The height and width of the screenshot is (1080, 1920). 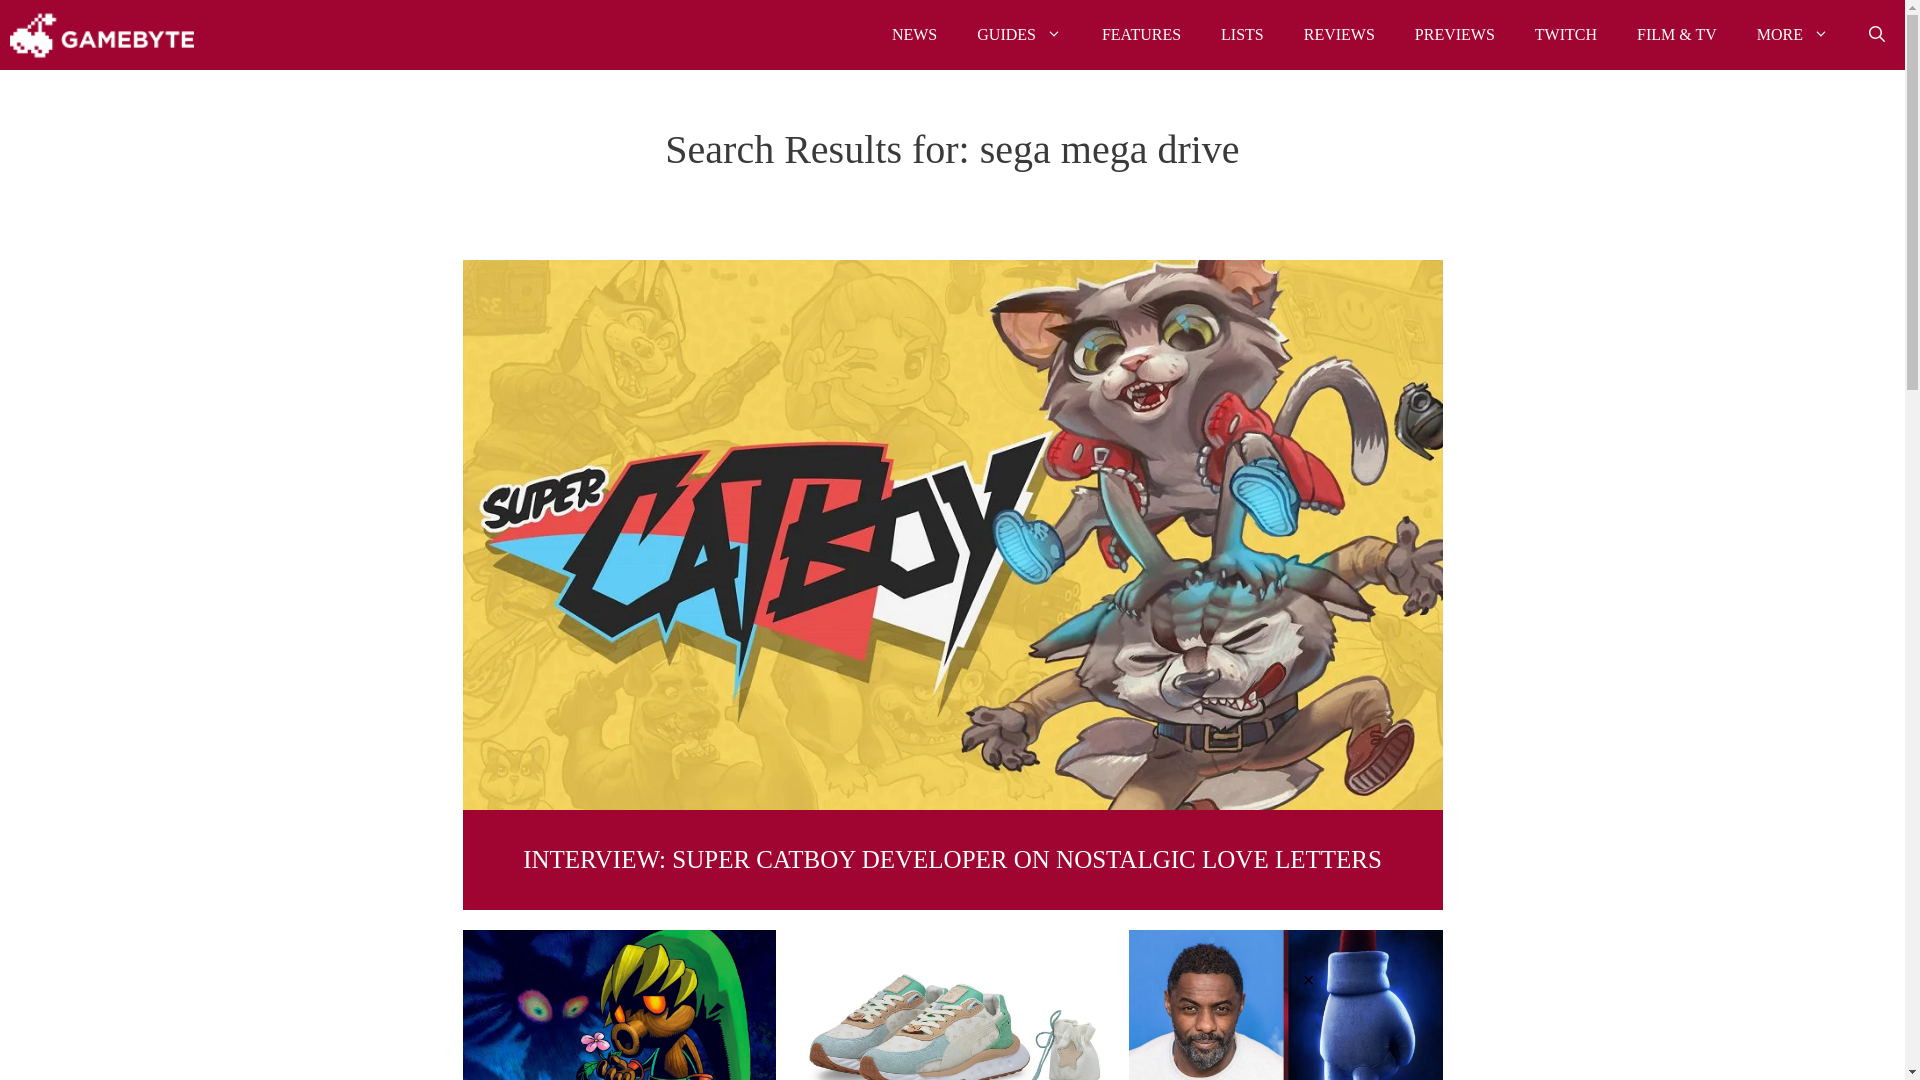 I want to click on NEWS, so click(x=914, y=35).